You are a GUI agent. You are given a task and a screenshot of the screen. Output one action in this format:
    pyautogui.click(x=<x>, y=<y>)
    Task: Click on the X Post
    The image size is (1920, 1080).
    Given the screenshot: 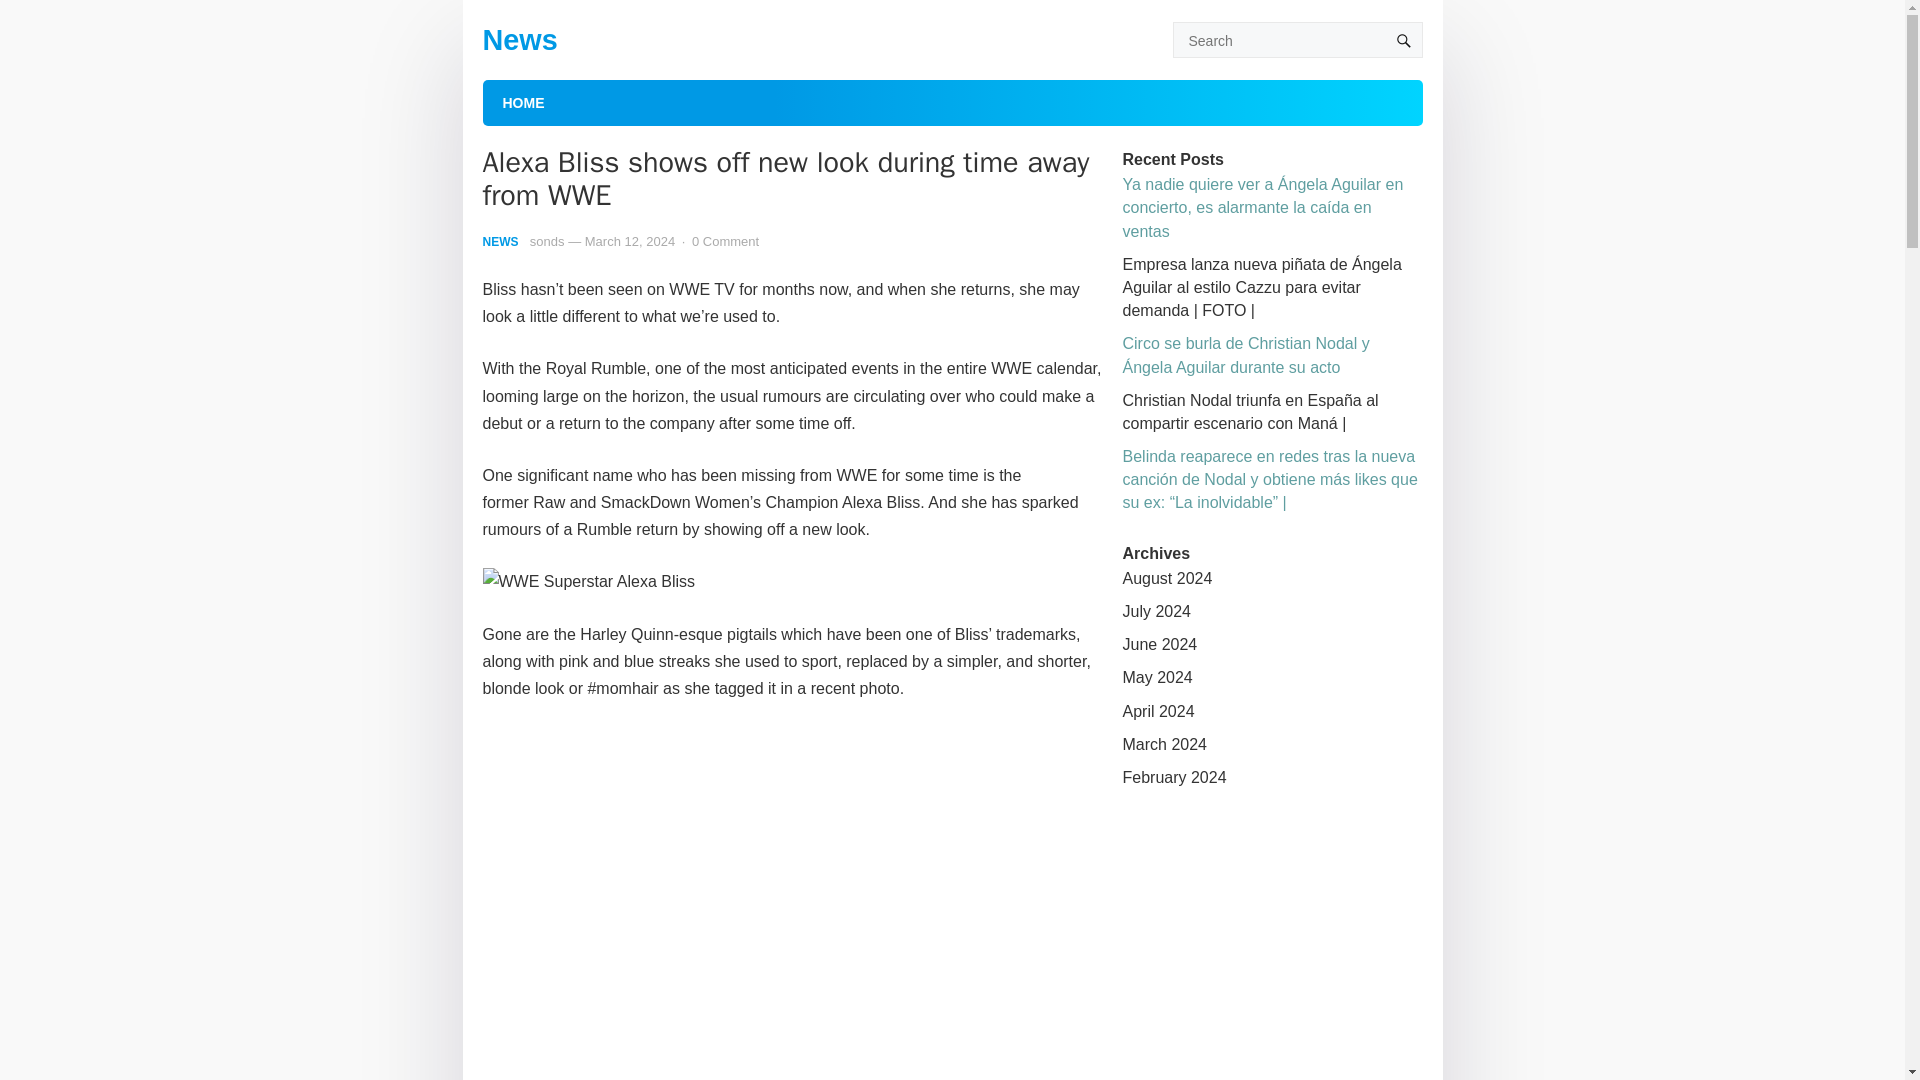 What is the action you would take?
    pyautogui.click(x=792, y=900)
    